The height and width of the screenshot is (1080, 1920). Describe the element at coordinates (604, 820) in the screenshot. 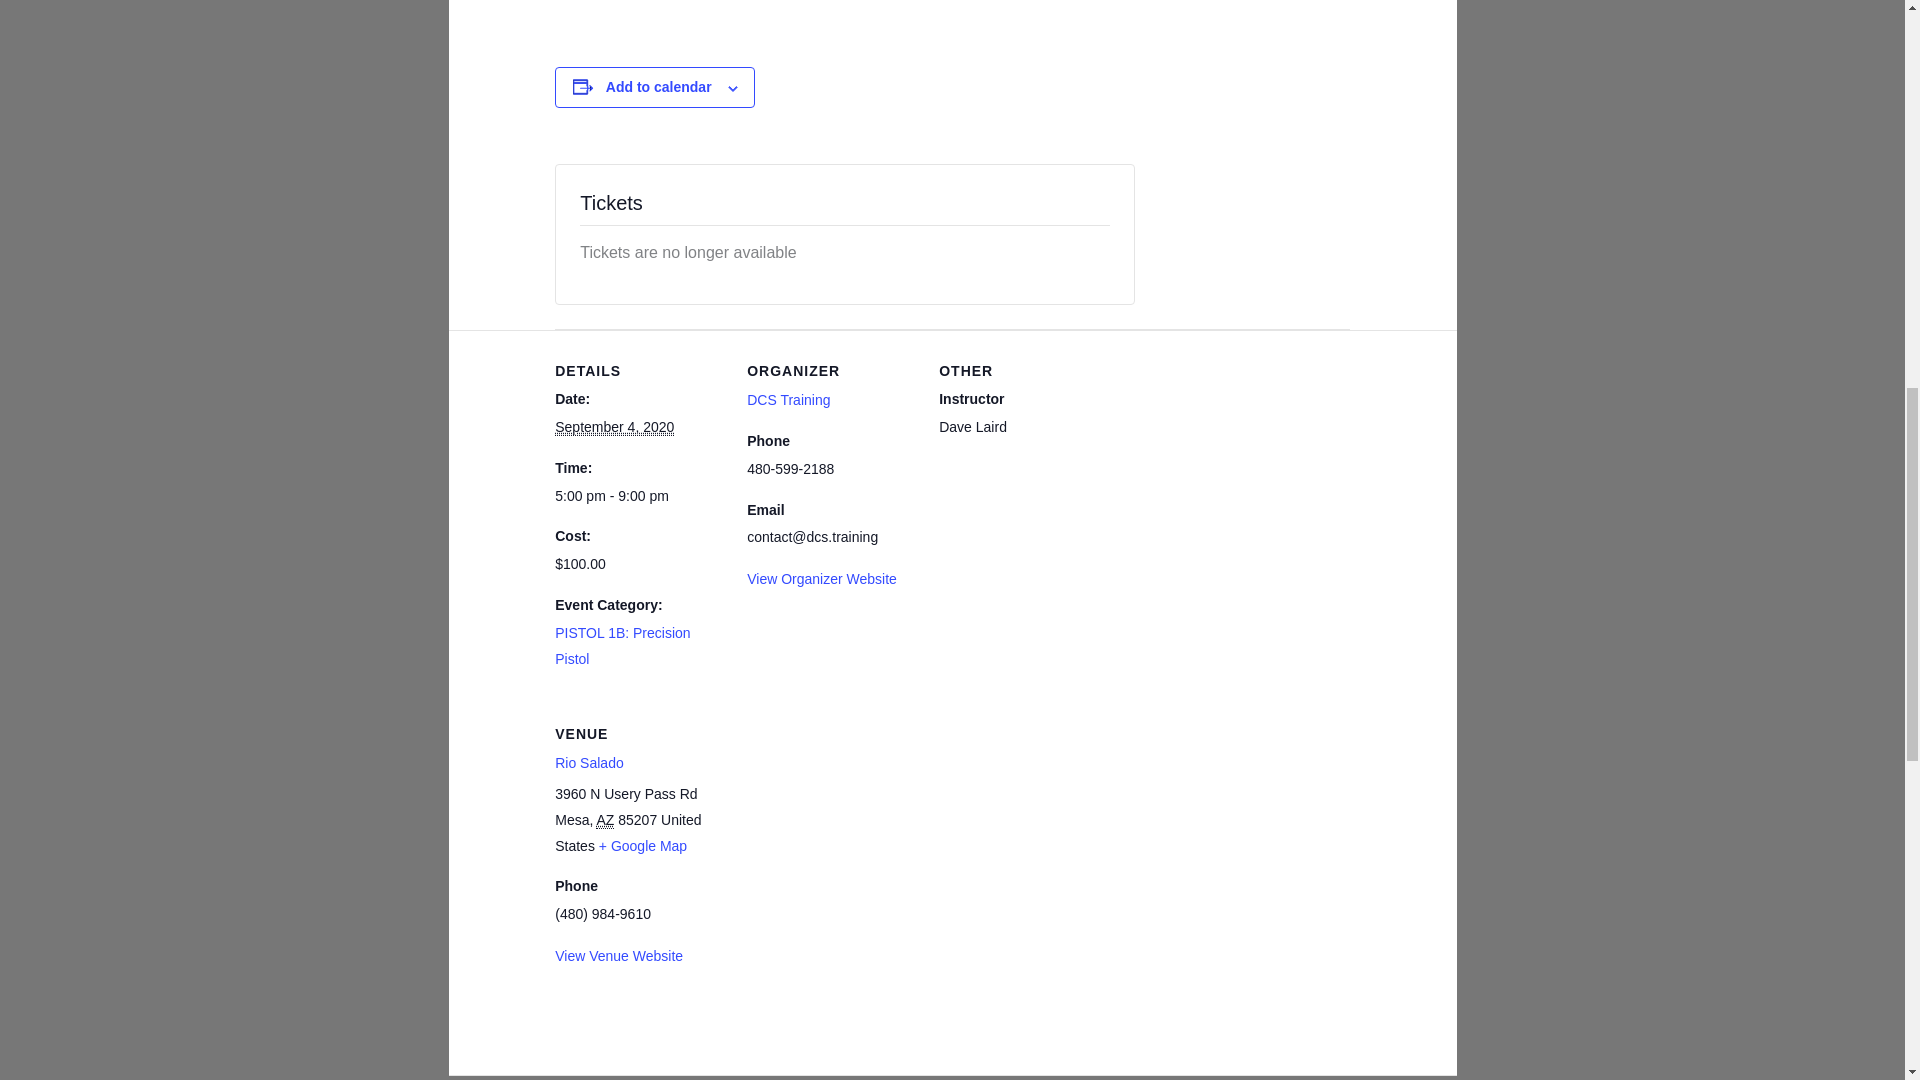

I see `Arizona` at that location.